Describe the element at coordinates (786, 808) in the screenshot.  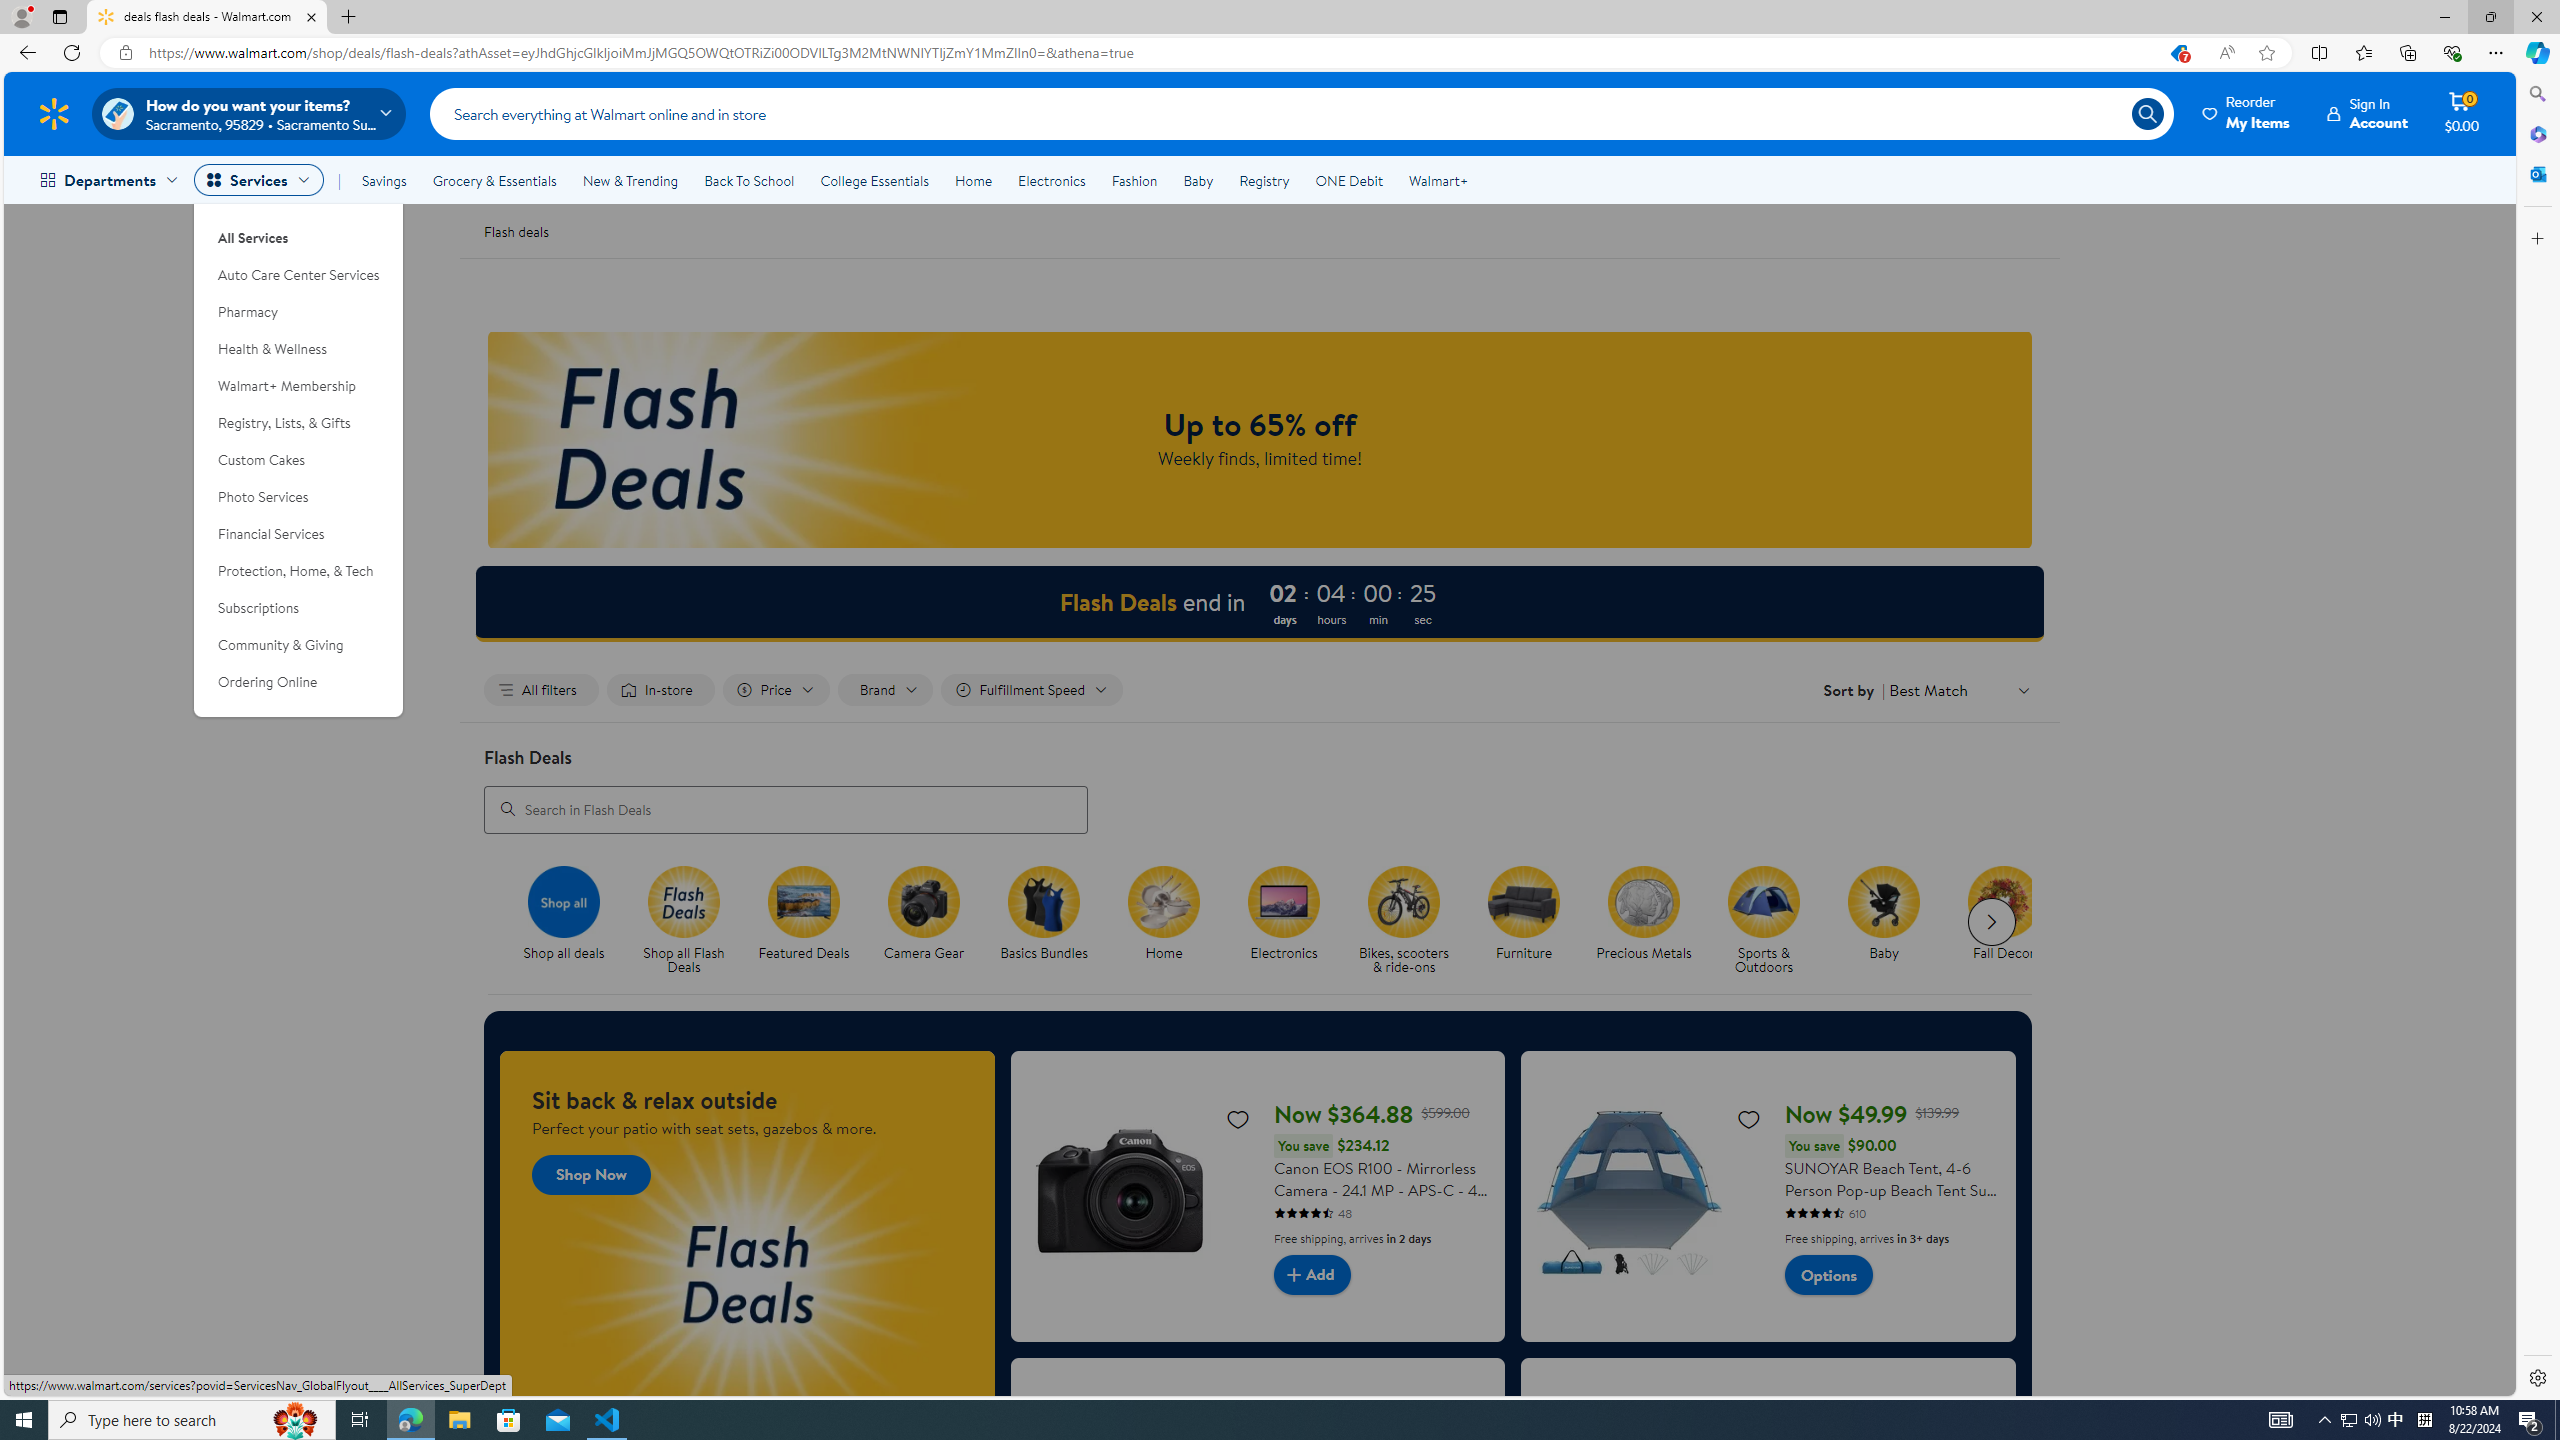
I see `Search in Flash Deals` at that location.